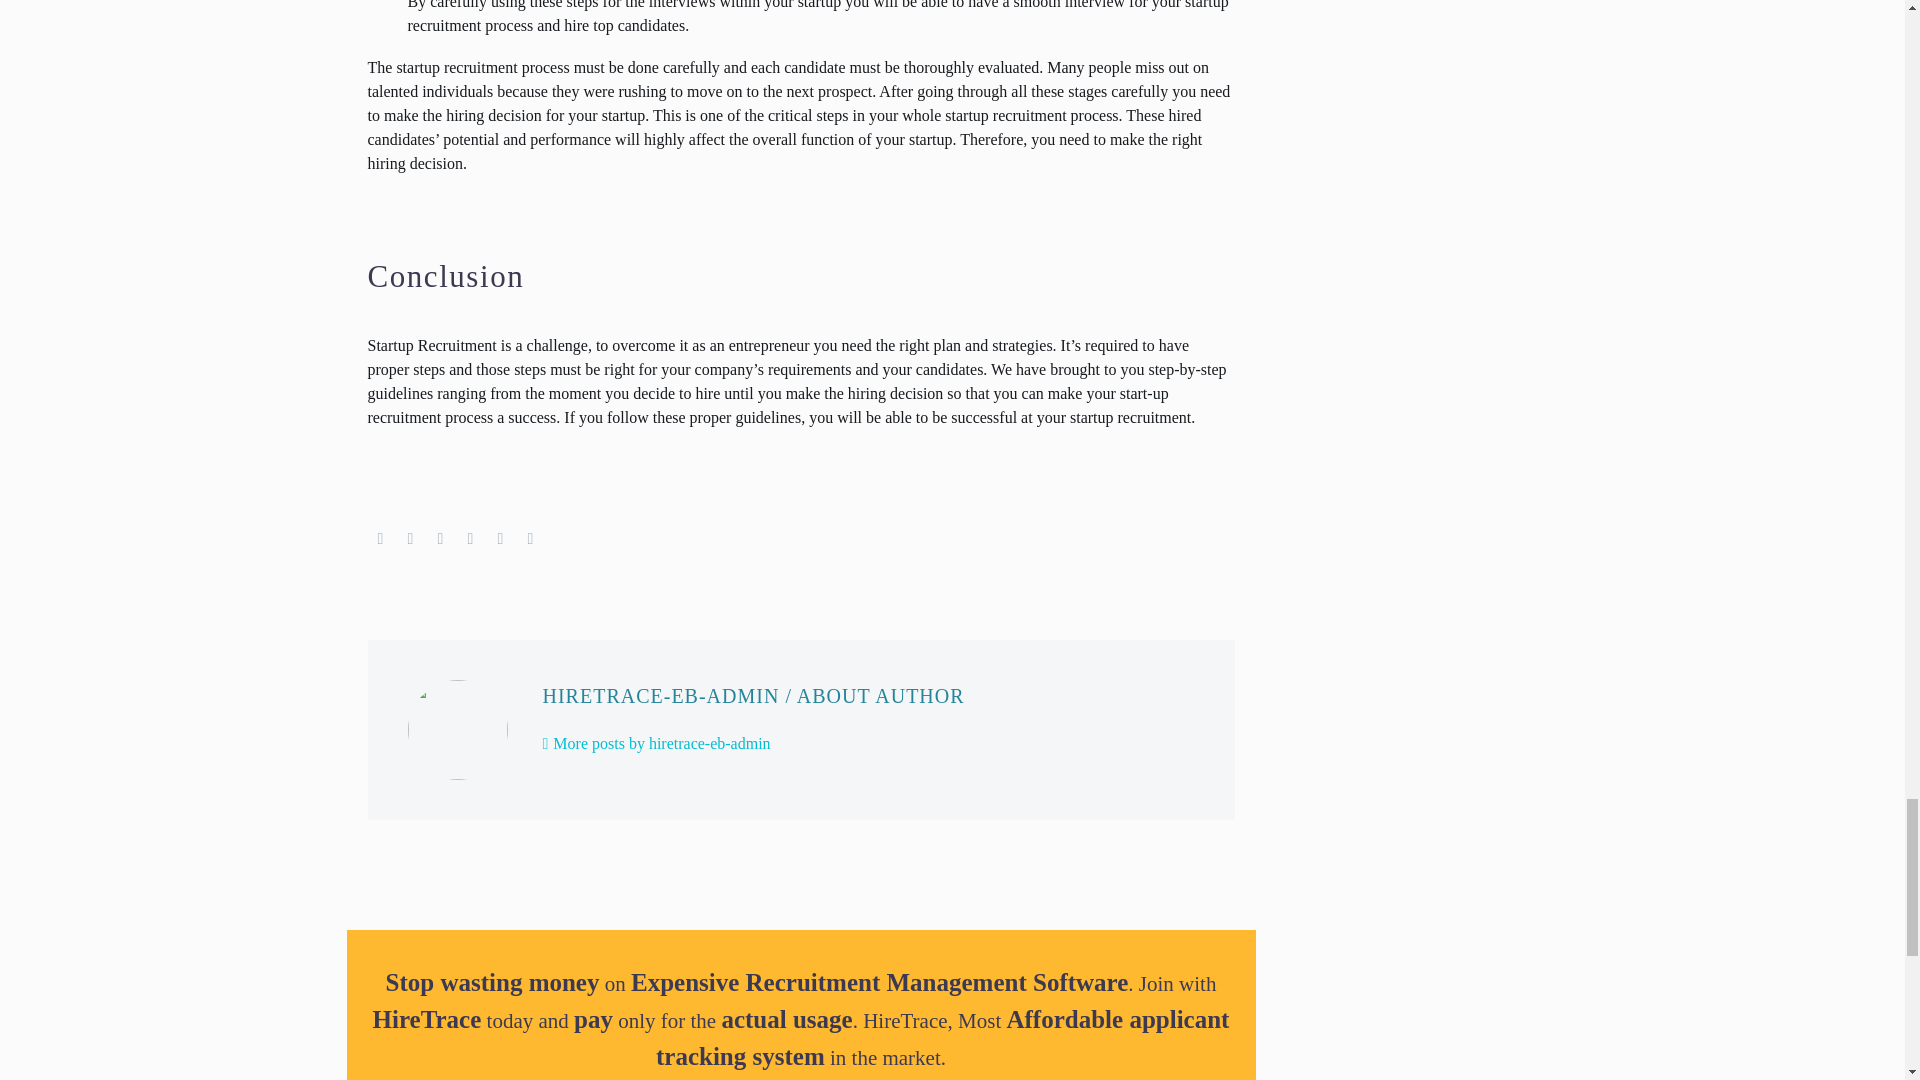  Describe the element at coordinates (530, 538) in the screenshot. I see `Reddit` at that location.